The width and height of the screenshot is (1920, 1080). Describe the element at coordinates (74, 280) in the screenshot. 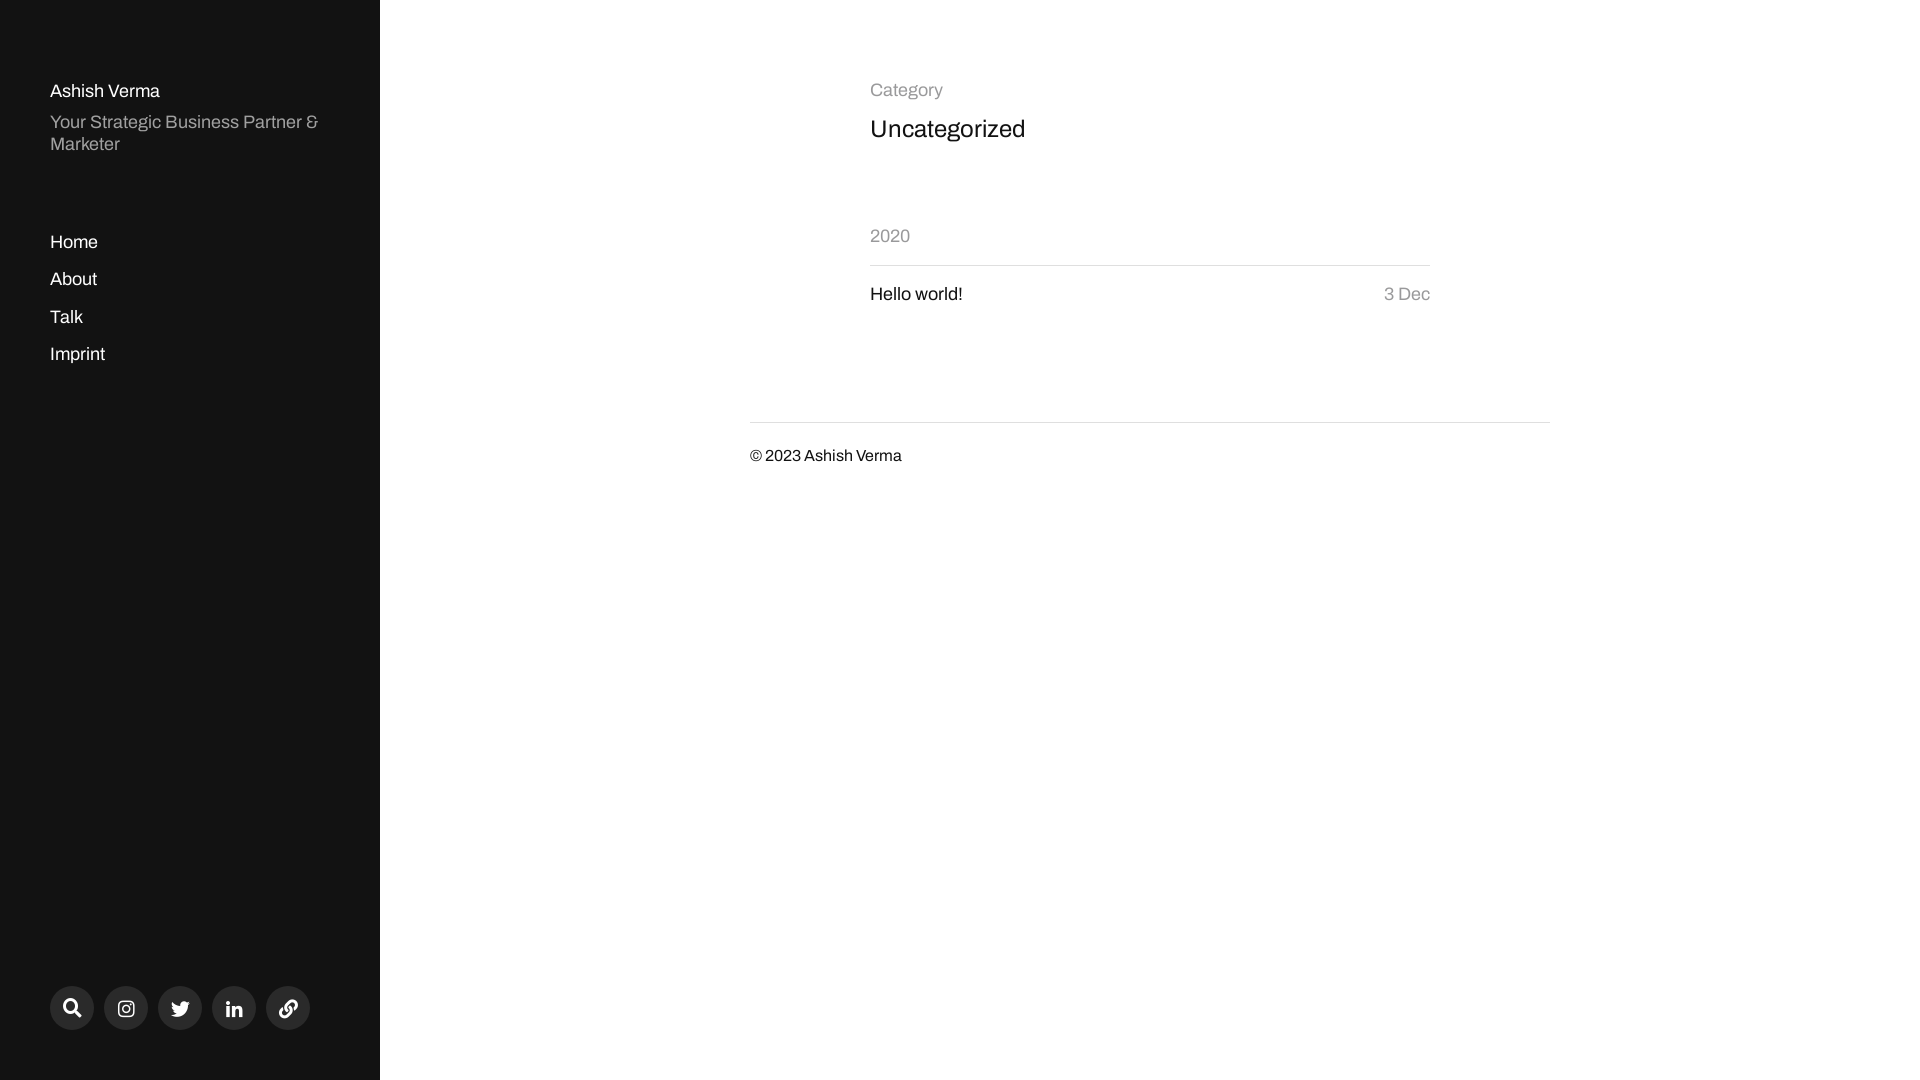

I see `About` at that location.